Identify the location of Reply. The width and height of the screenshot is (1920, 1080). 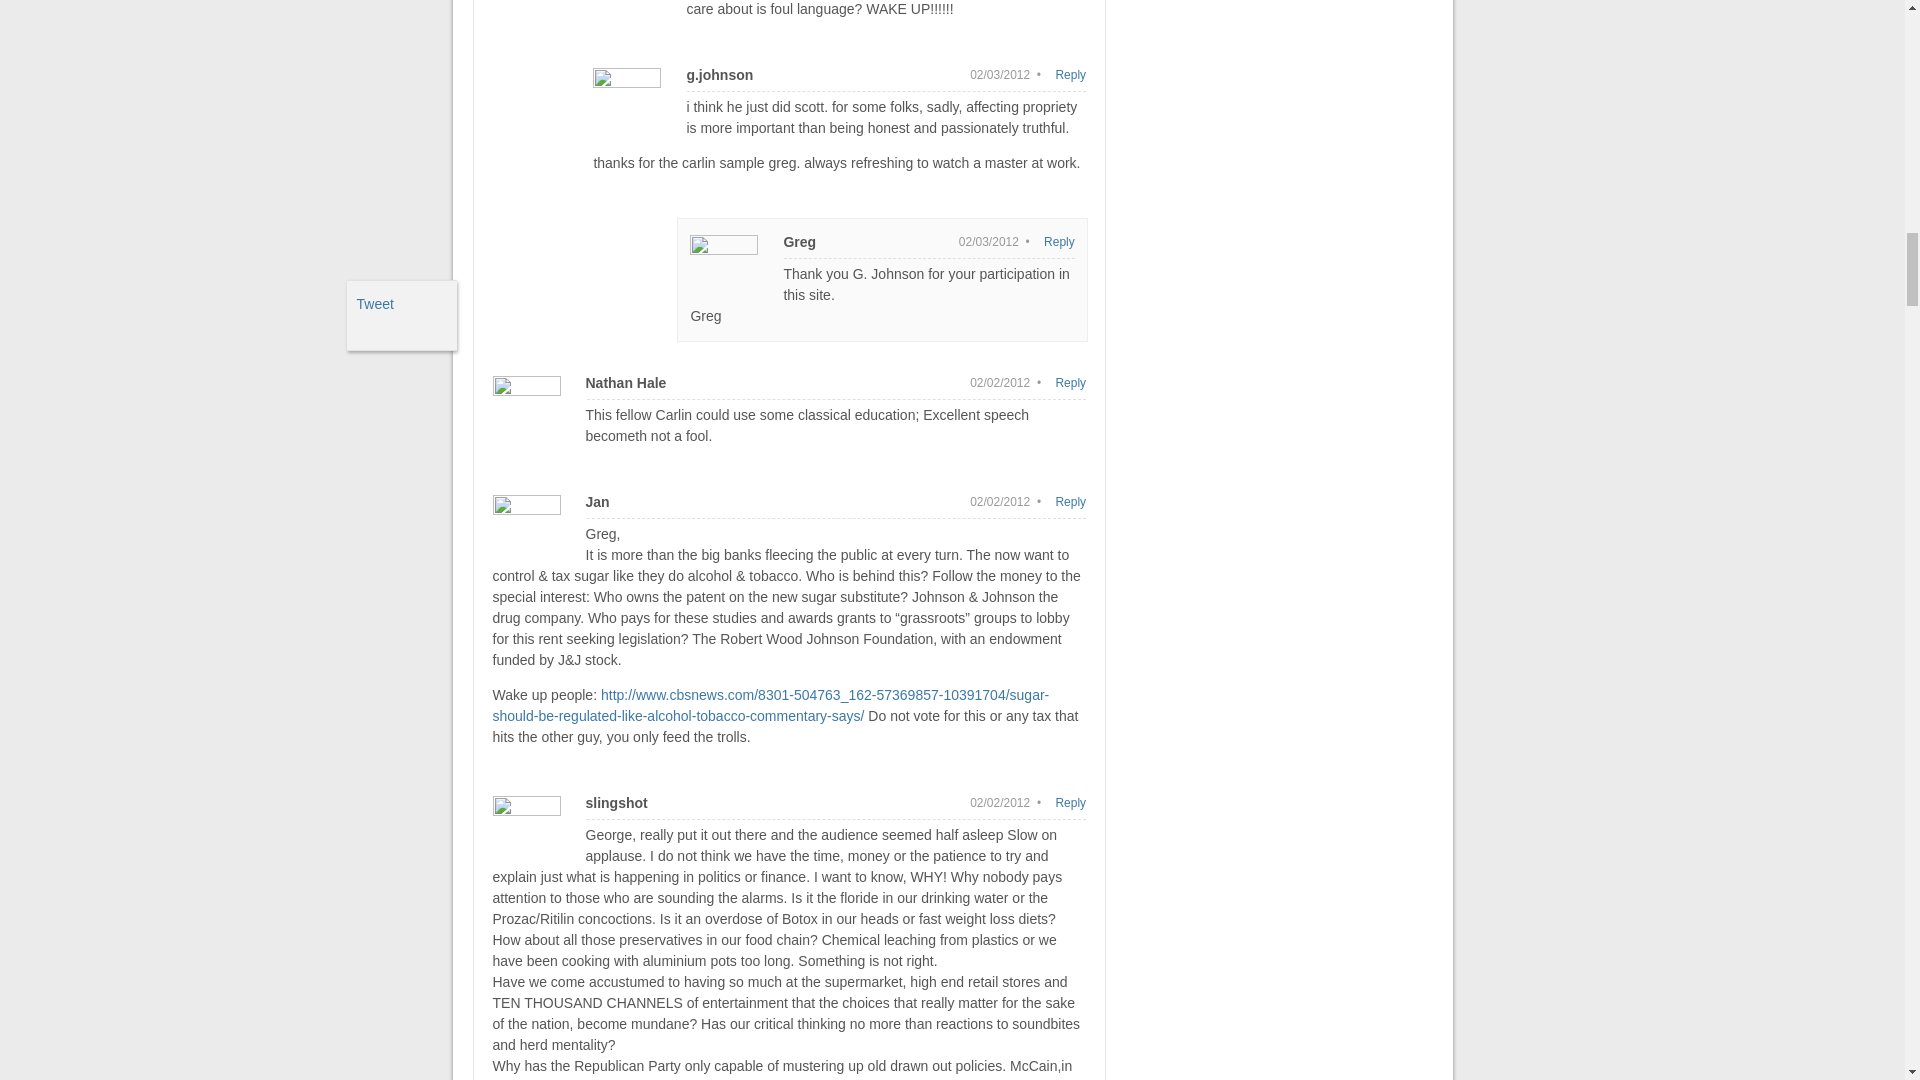
(1060, 242).